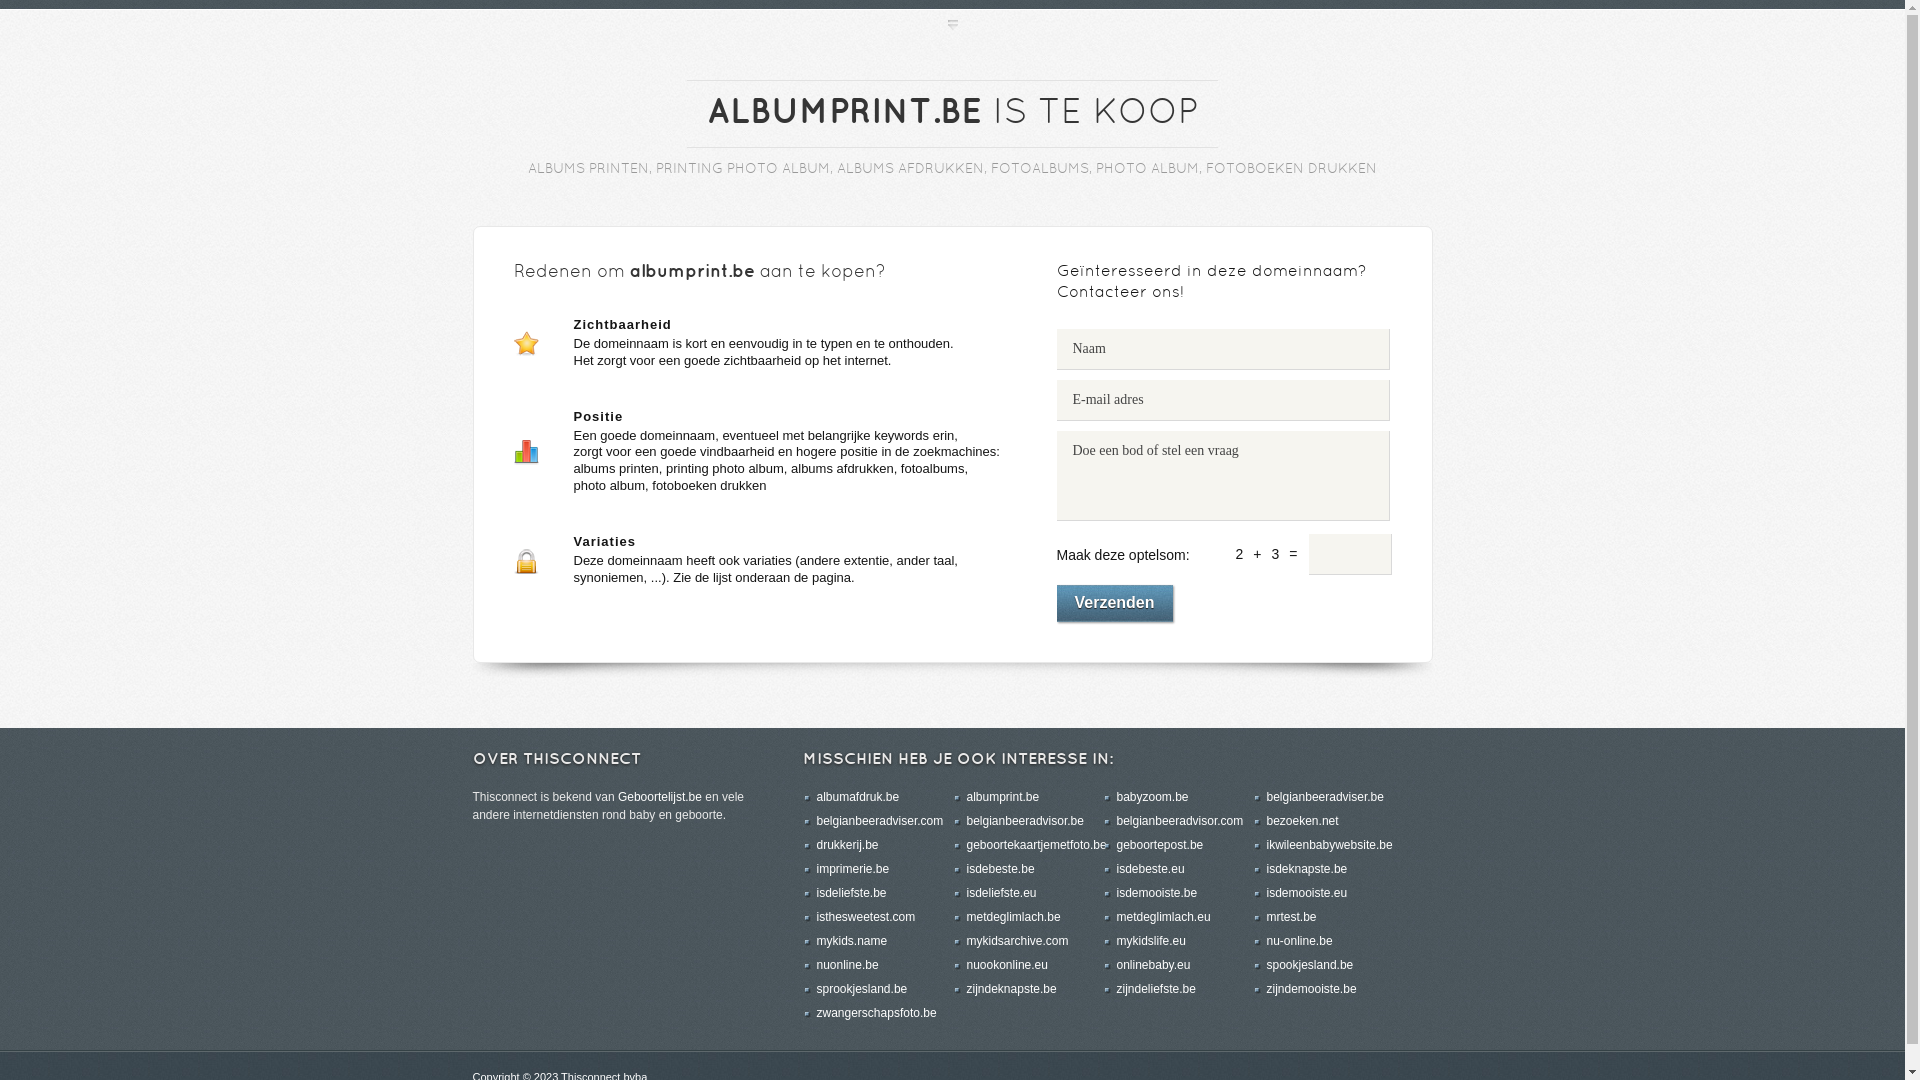 The width and height of the screenshot is (1920, 1080). I want to click on zijndeliefste.be, so click(1156, 989).